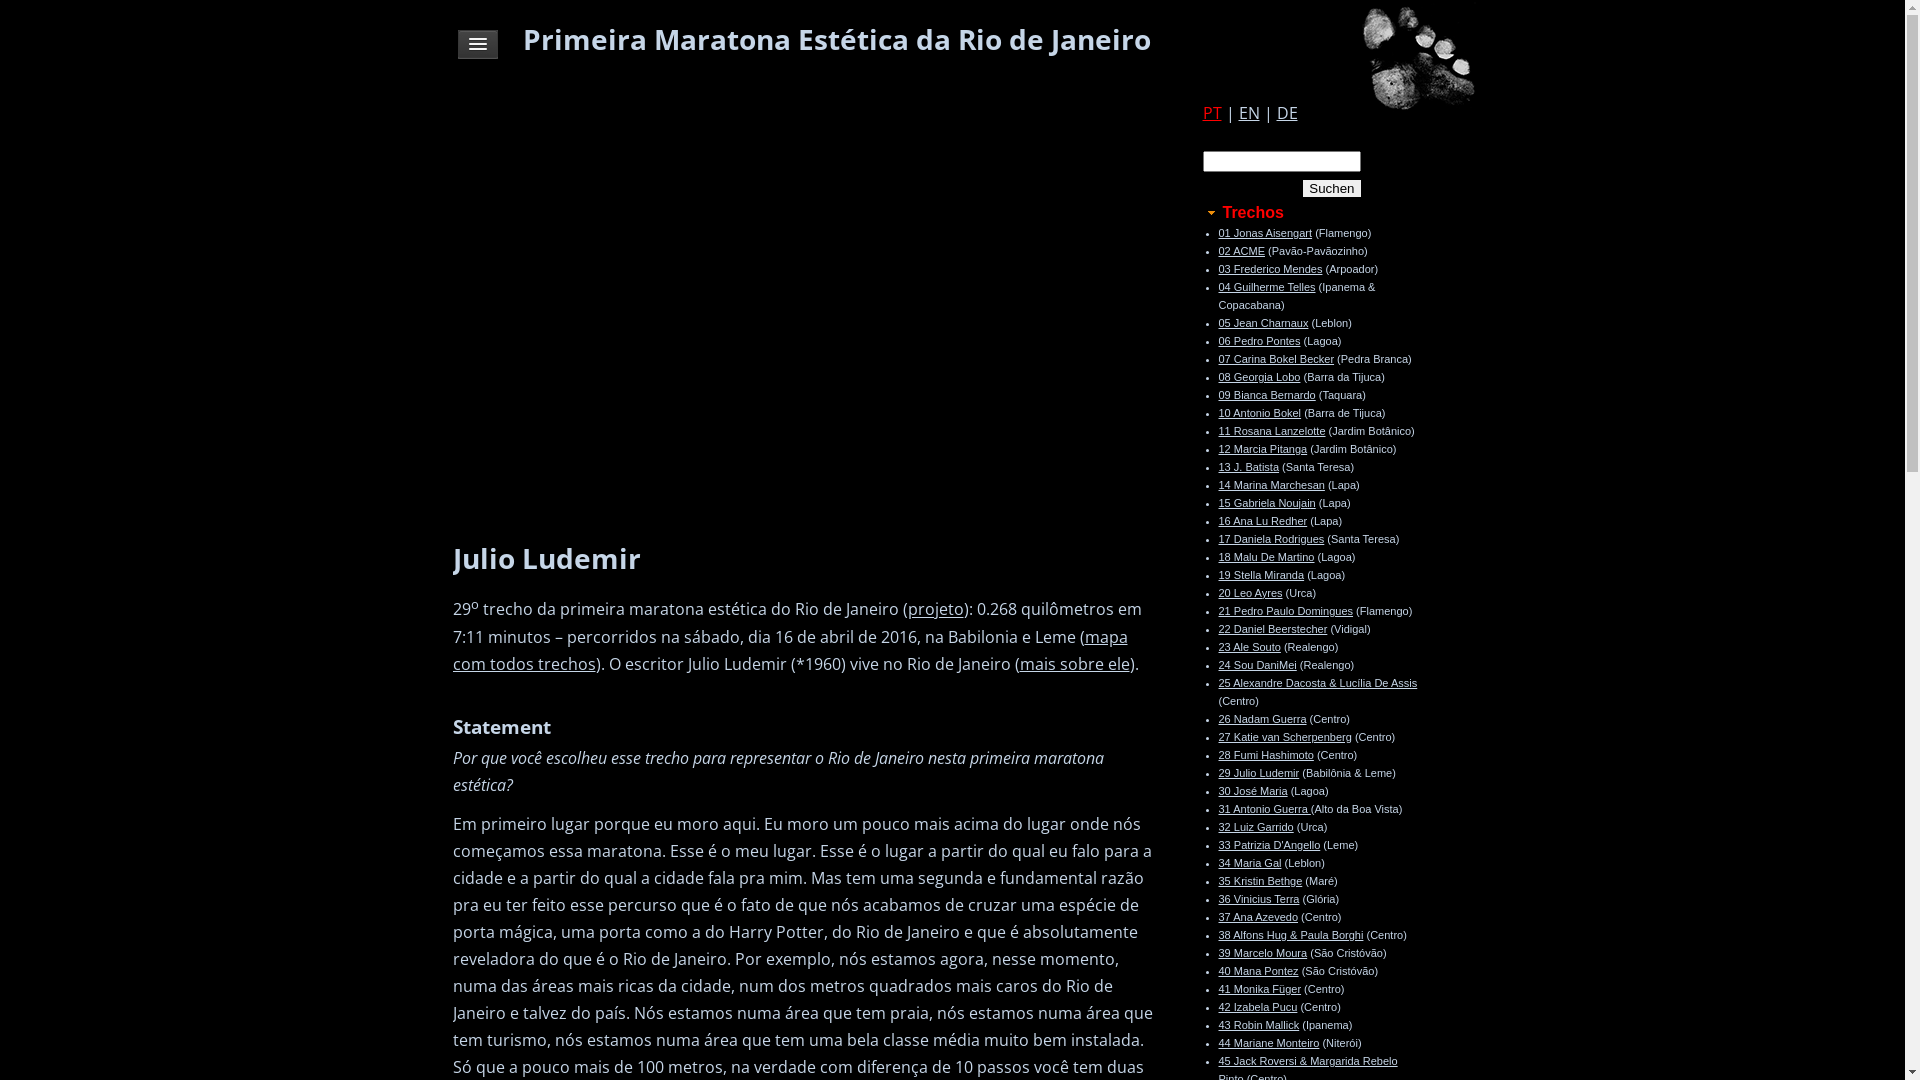 The height and width of the screenshot is (1080, 1920). Describe the element at coordinates (1075, 664) in the screenshot. I see `mais sobre ele` at that location.